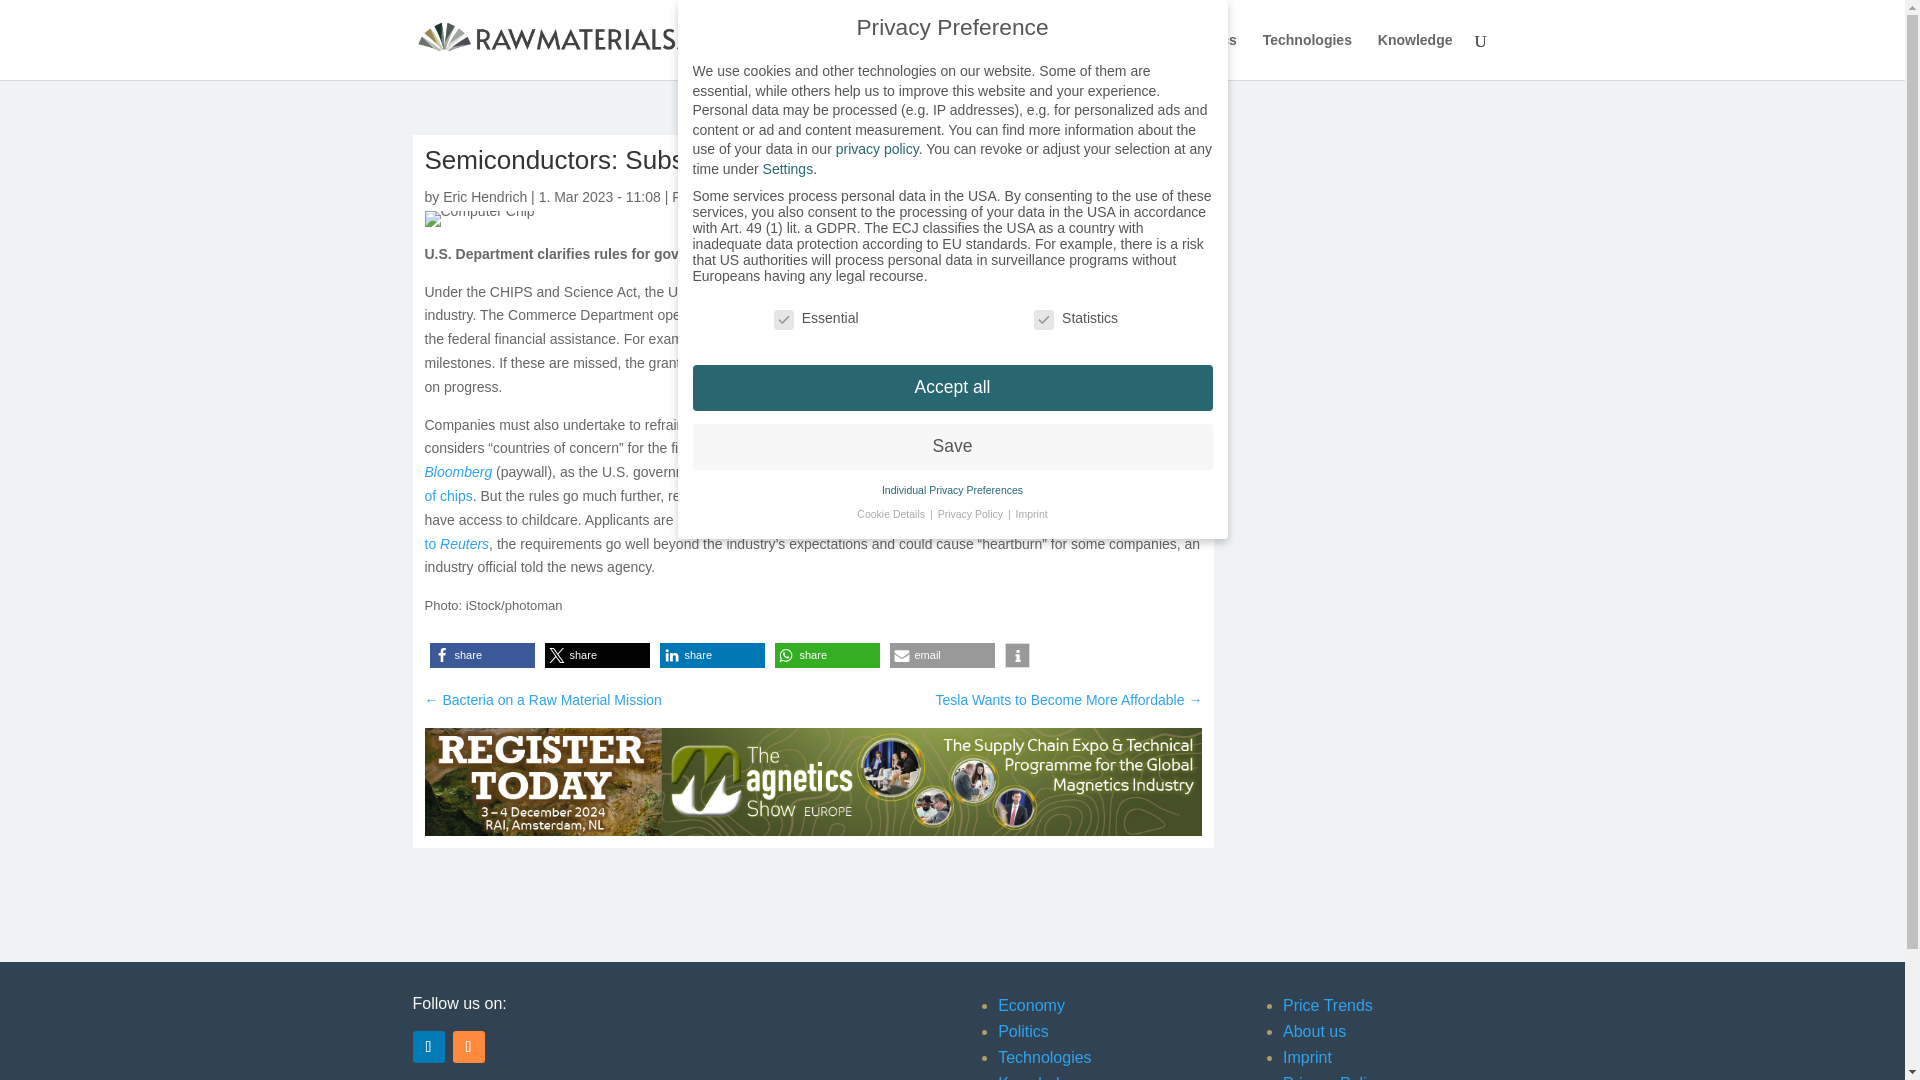 This screenshot has width=1920, height=1080. I want to click on Technologies, so click(1044, 1056).